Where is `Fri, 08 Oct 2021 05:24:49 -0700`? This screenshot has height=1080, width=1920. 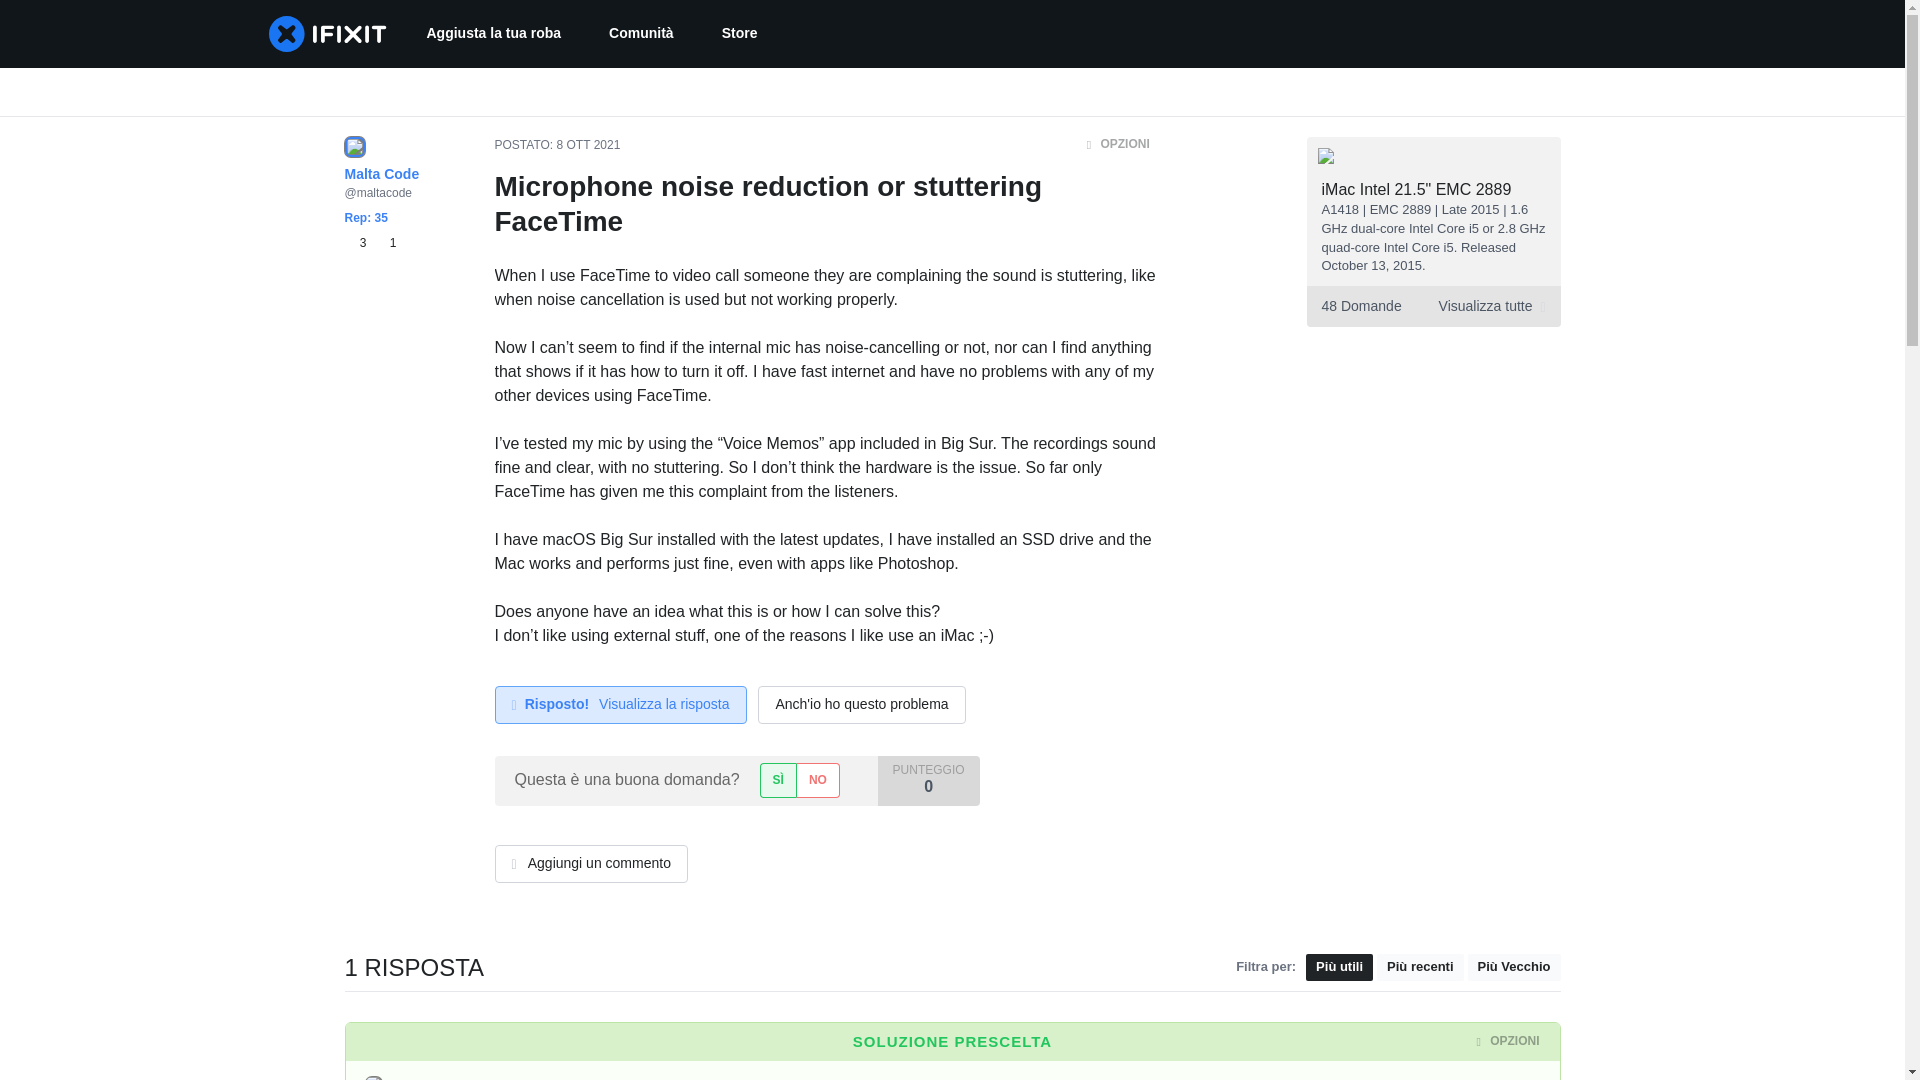 Fri, 08 Oct 2021 05:24:49 -0700 is located at coordinates (609, 1078).